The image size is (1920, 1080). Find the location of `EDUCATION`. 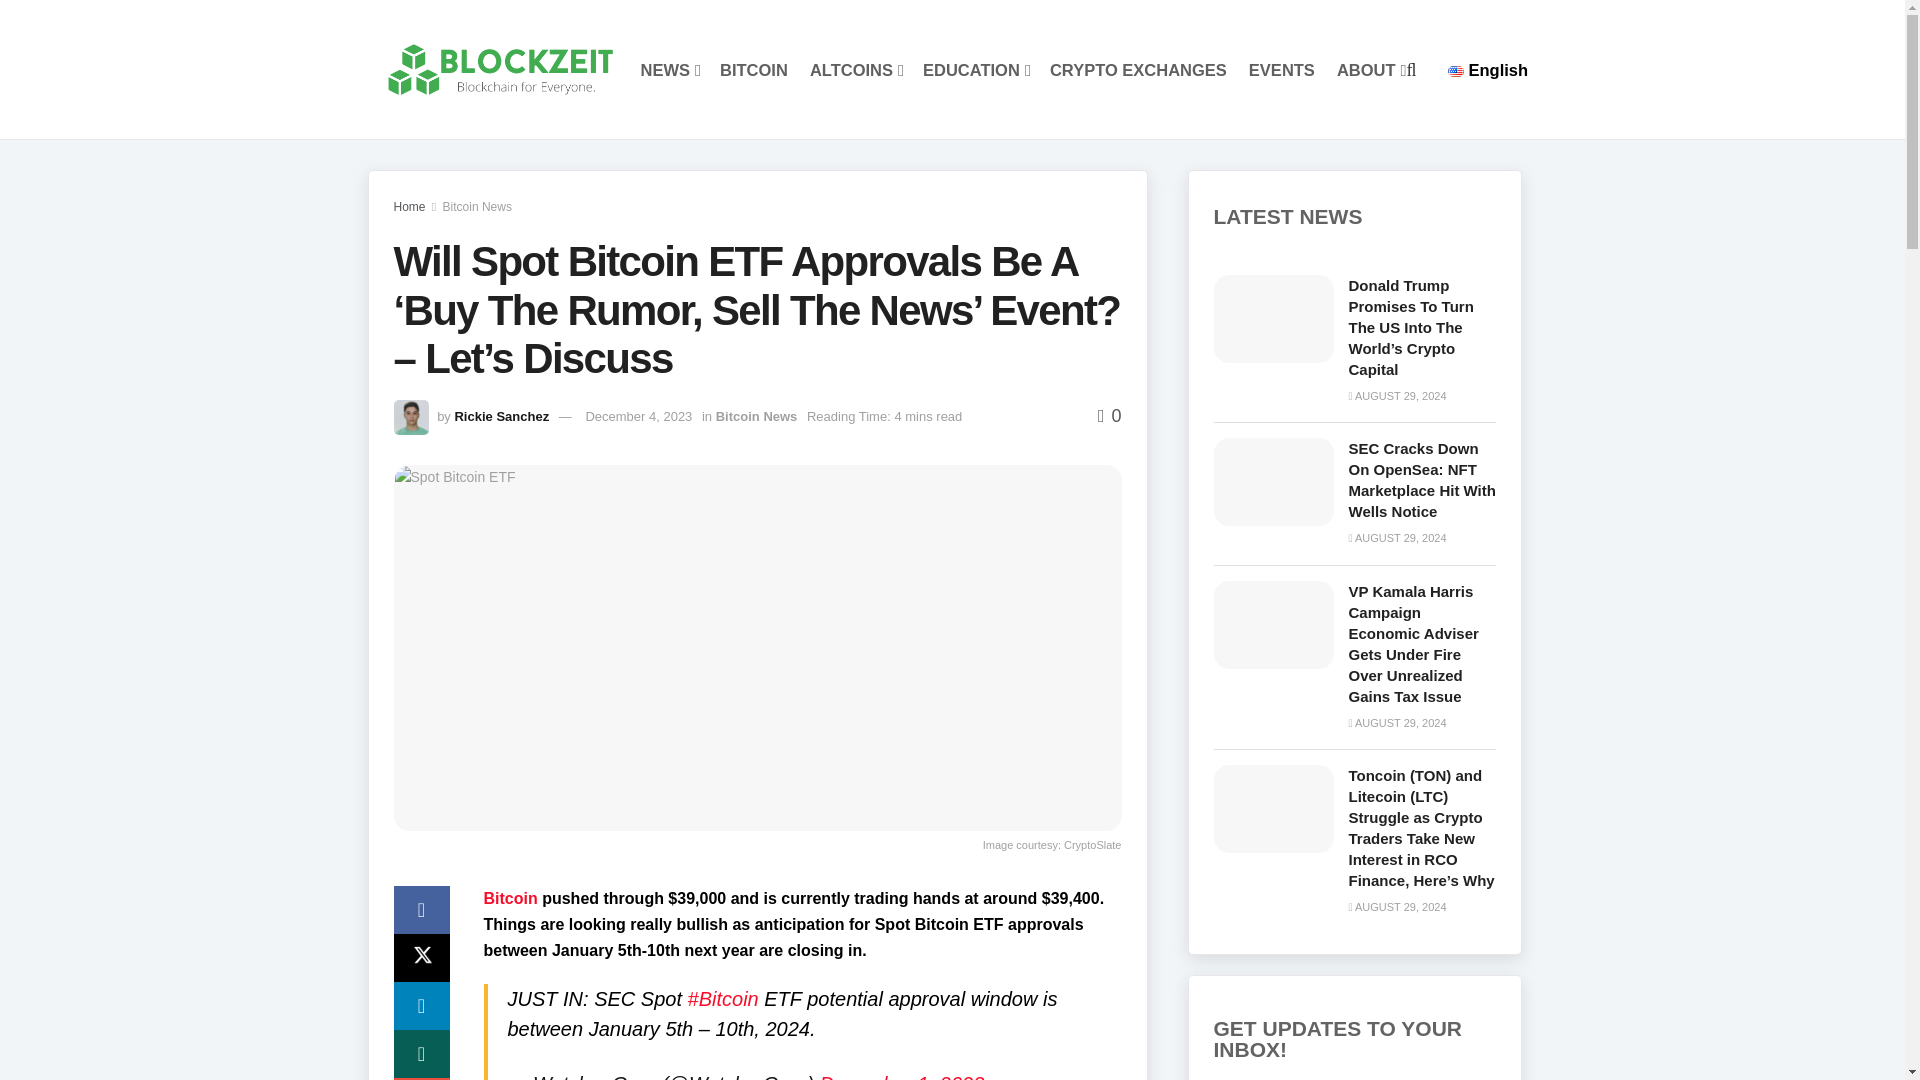

EDUCATION is located at coordinates (975, 70).